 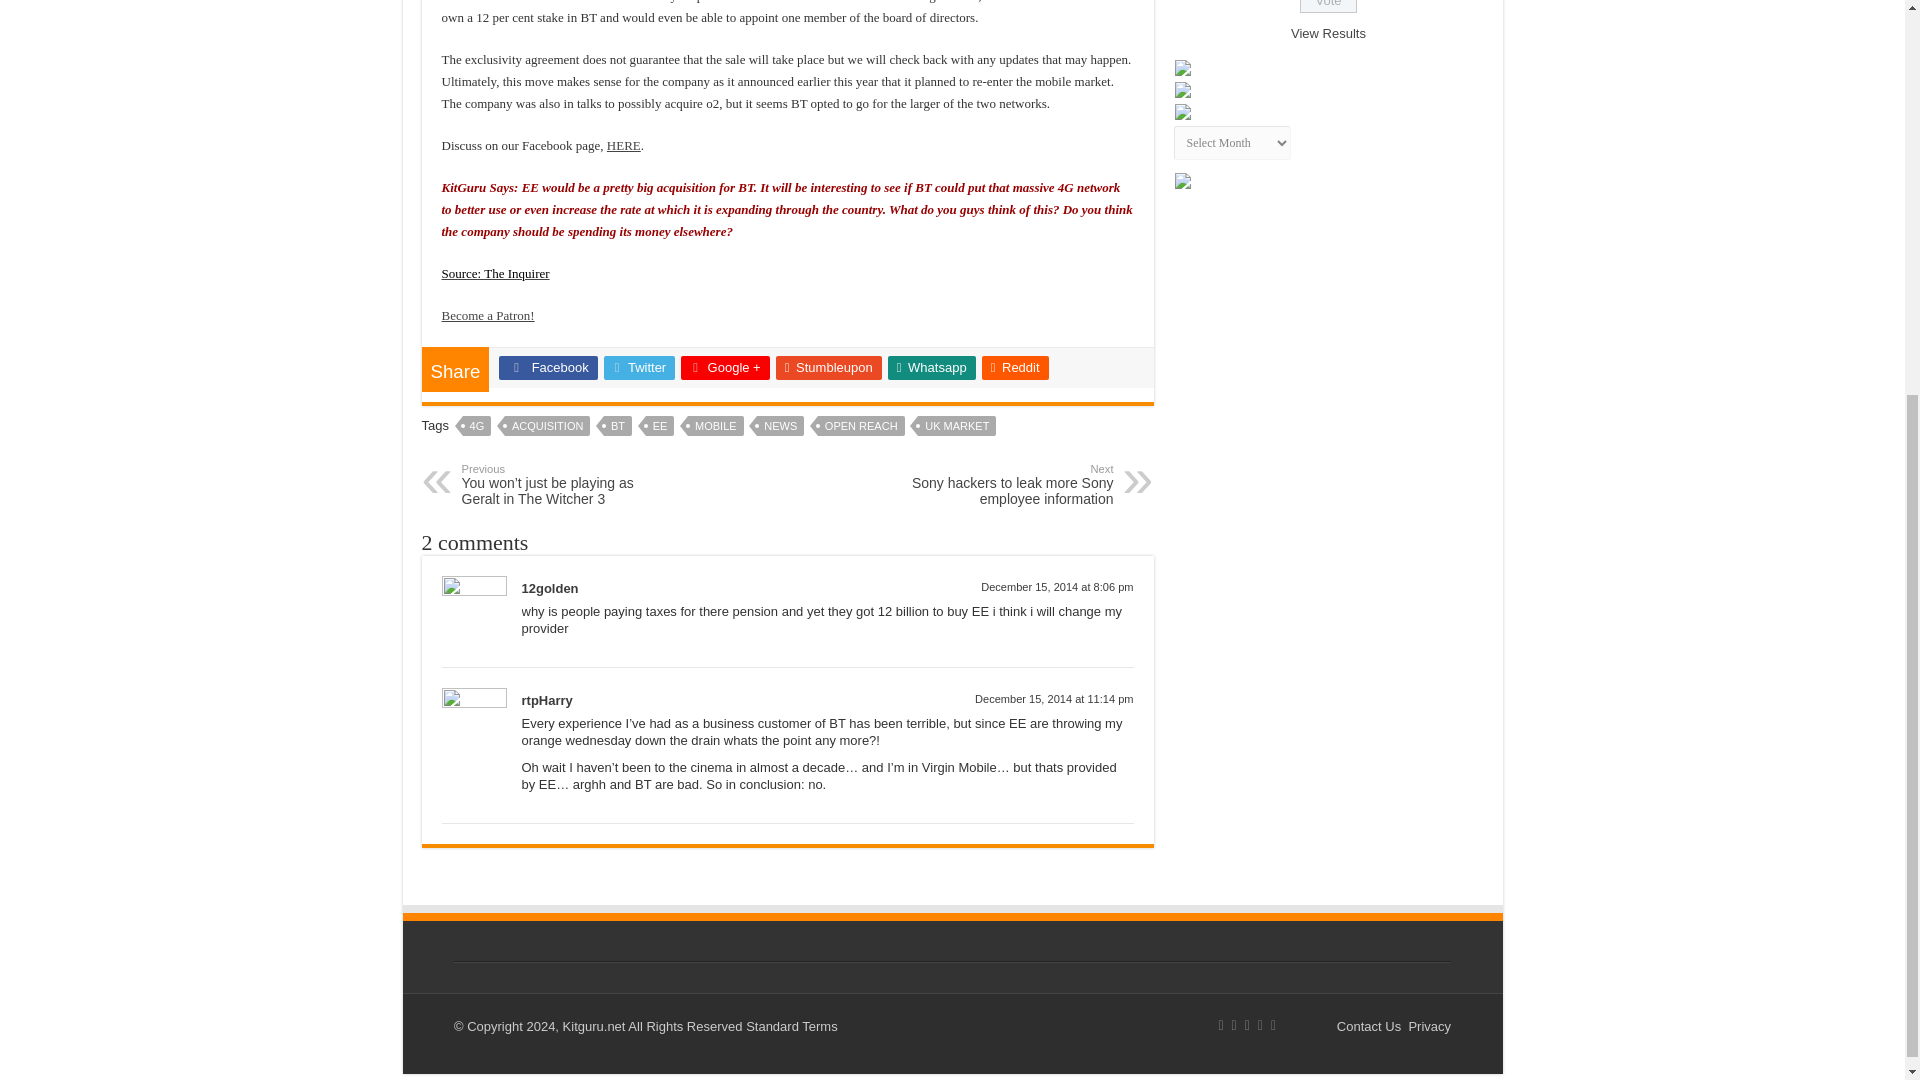 What do you see at coordinates (1328, 6) in the screenshot?
I see `   Vote   ` at bounding box center [1328, 6].